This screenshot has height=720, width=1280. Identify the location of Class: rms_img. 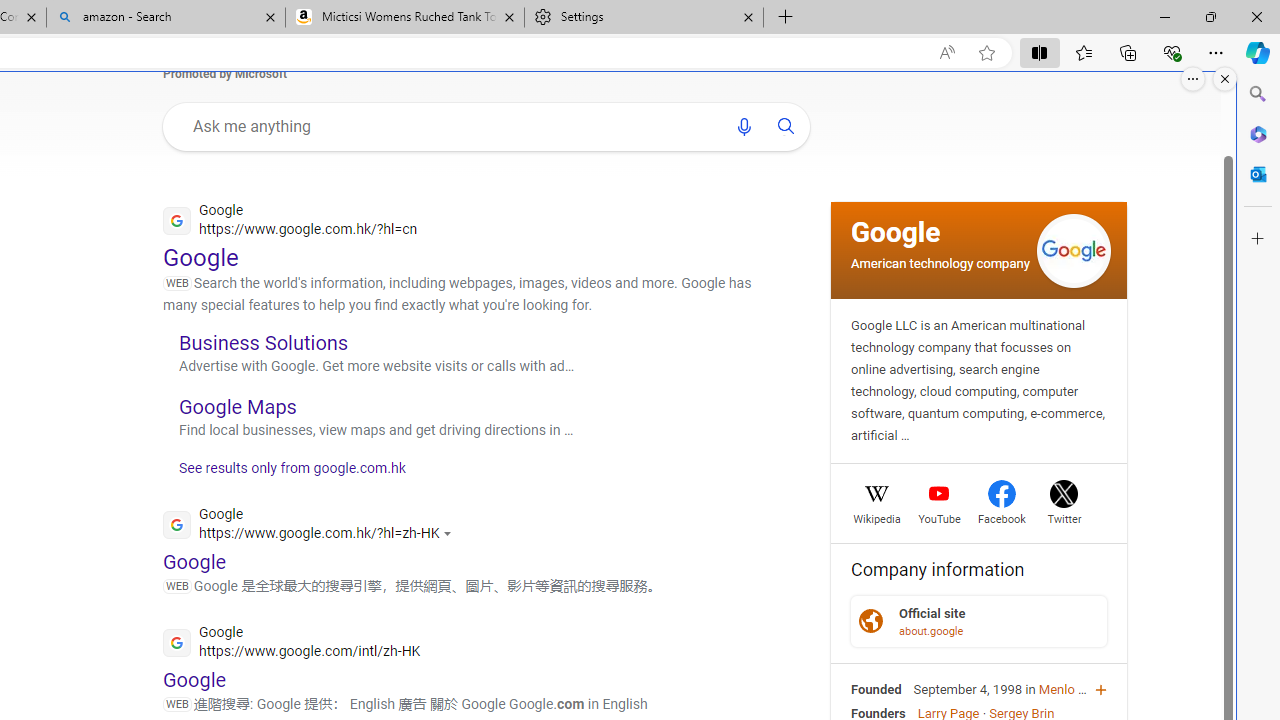
(1194, 74).